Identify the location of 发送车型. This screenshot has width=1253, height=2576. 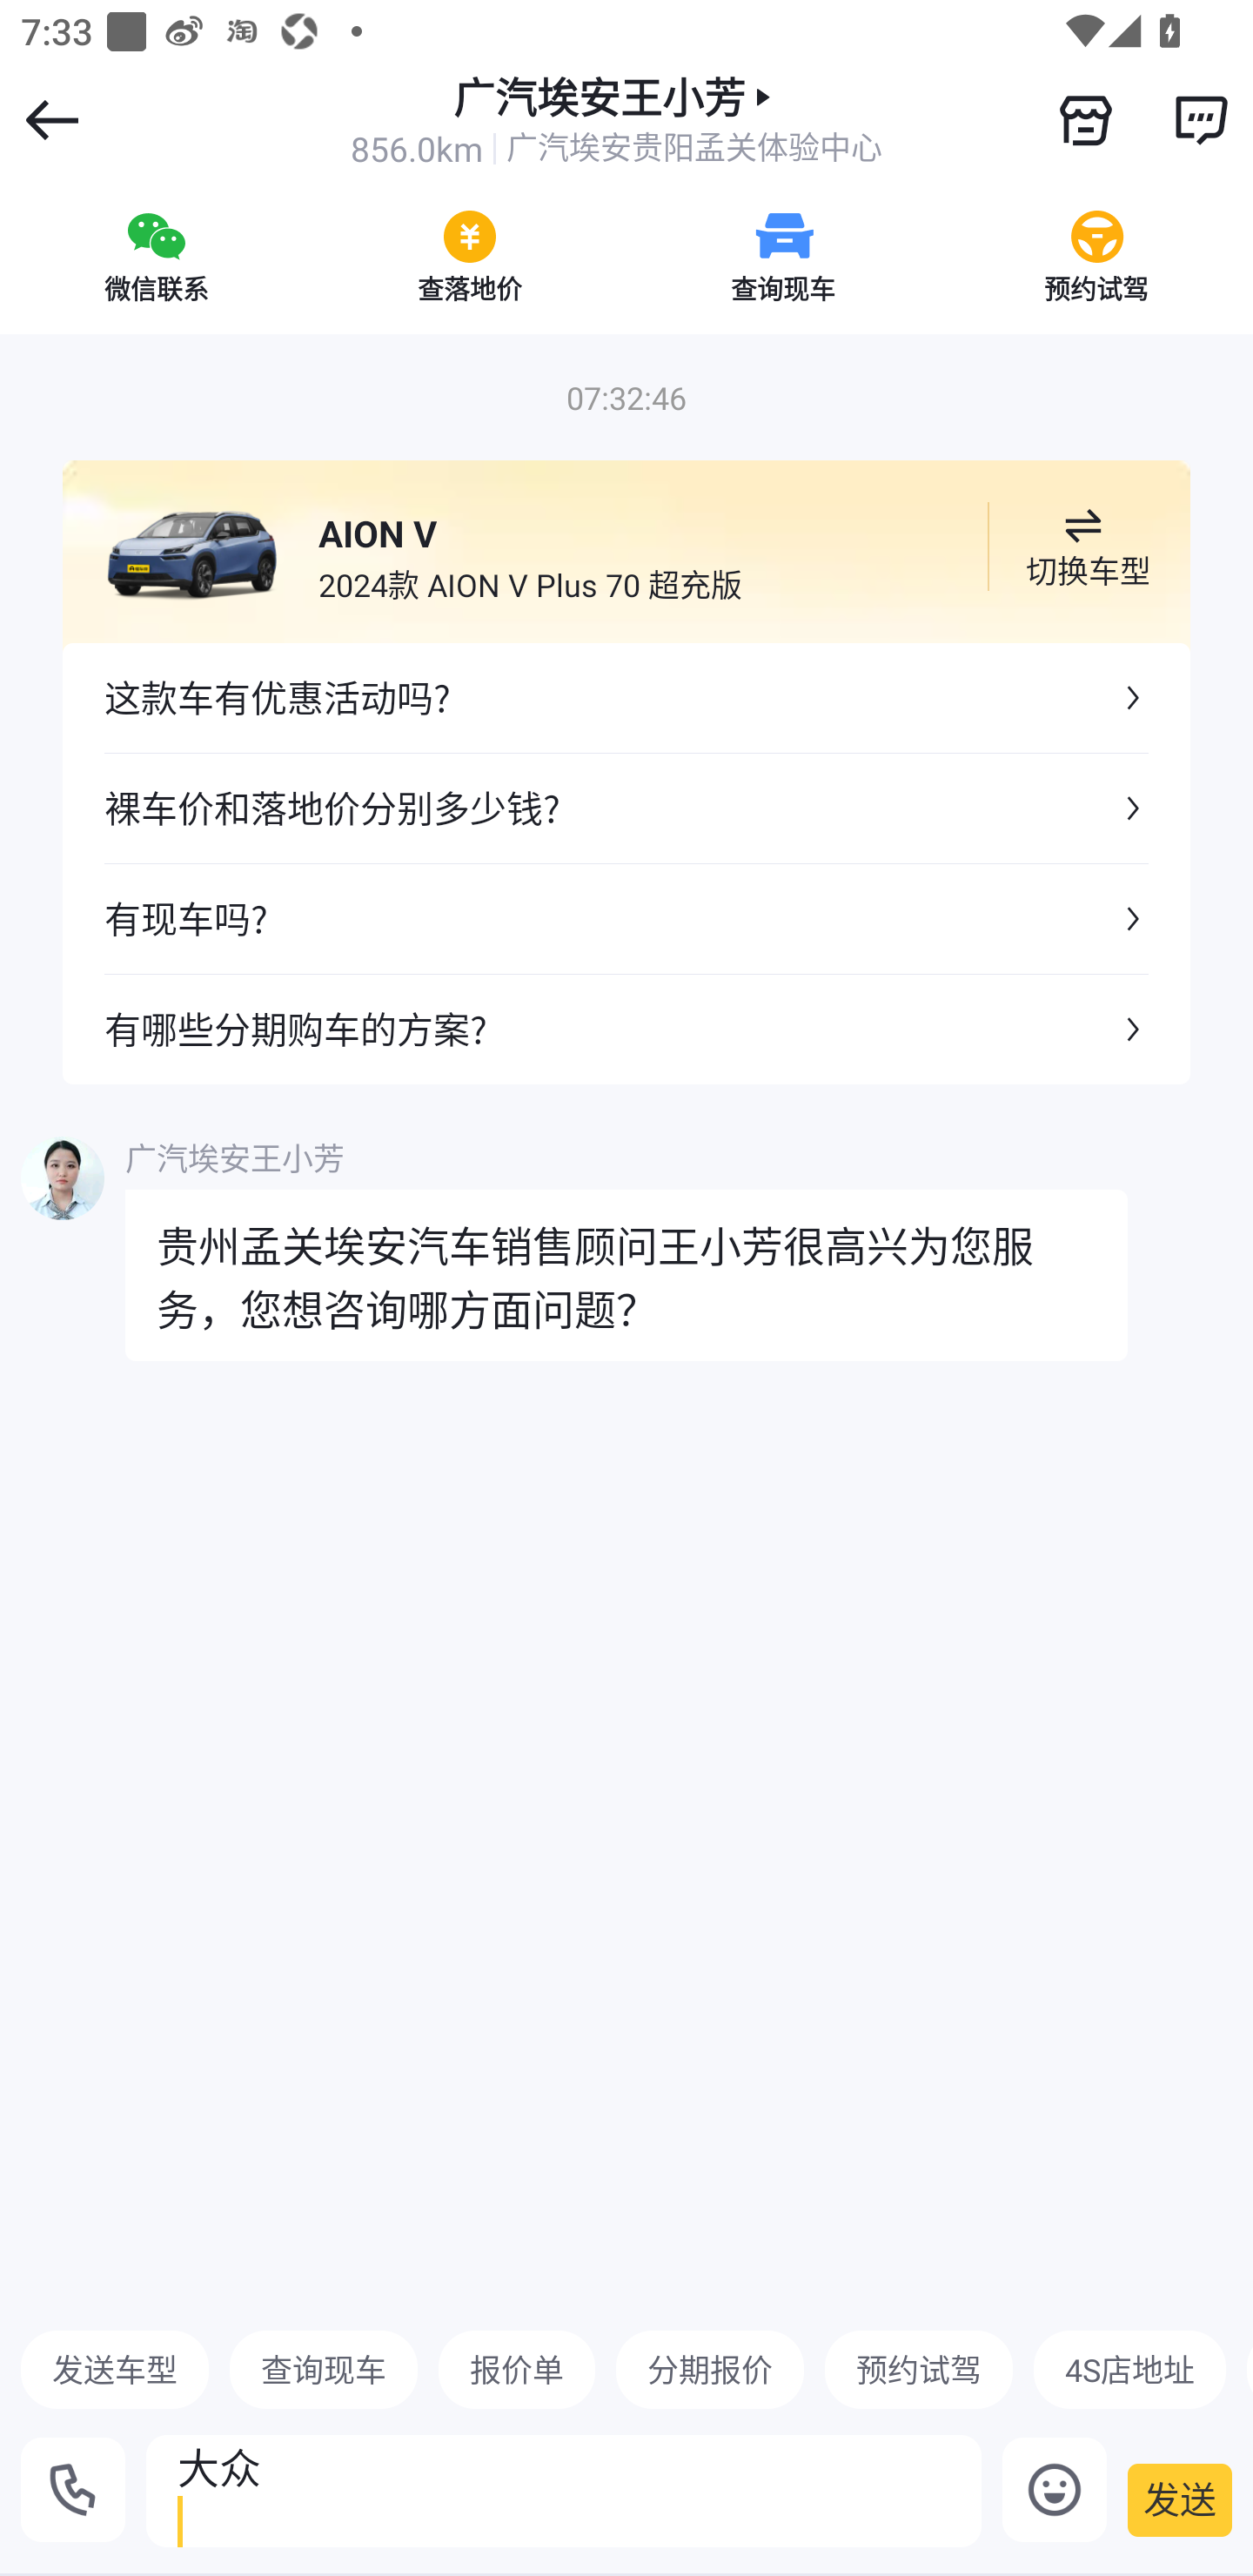
(115, 2369).